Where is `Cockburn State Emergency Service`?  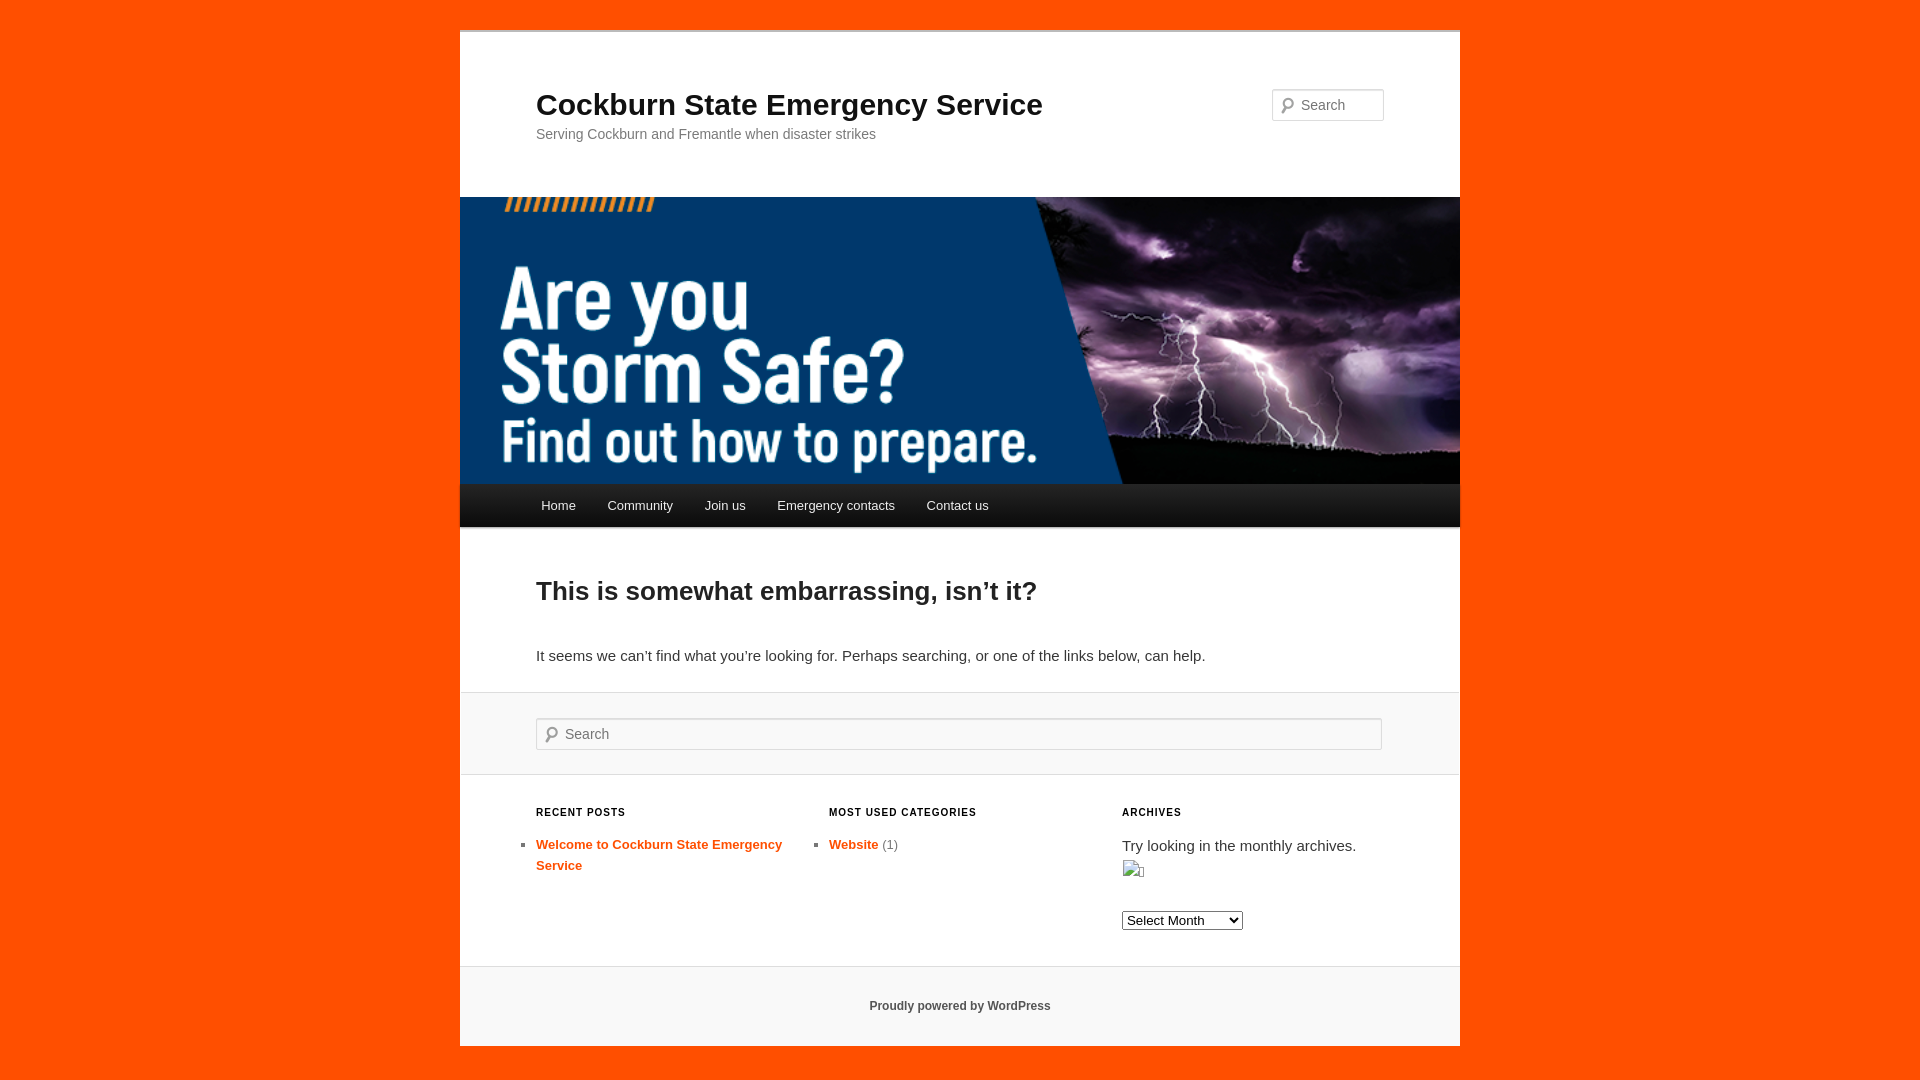 Cockburn State Emergency Service is located at coordinates (790, 104).